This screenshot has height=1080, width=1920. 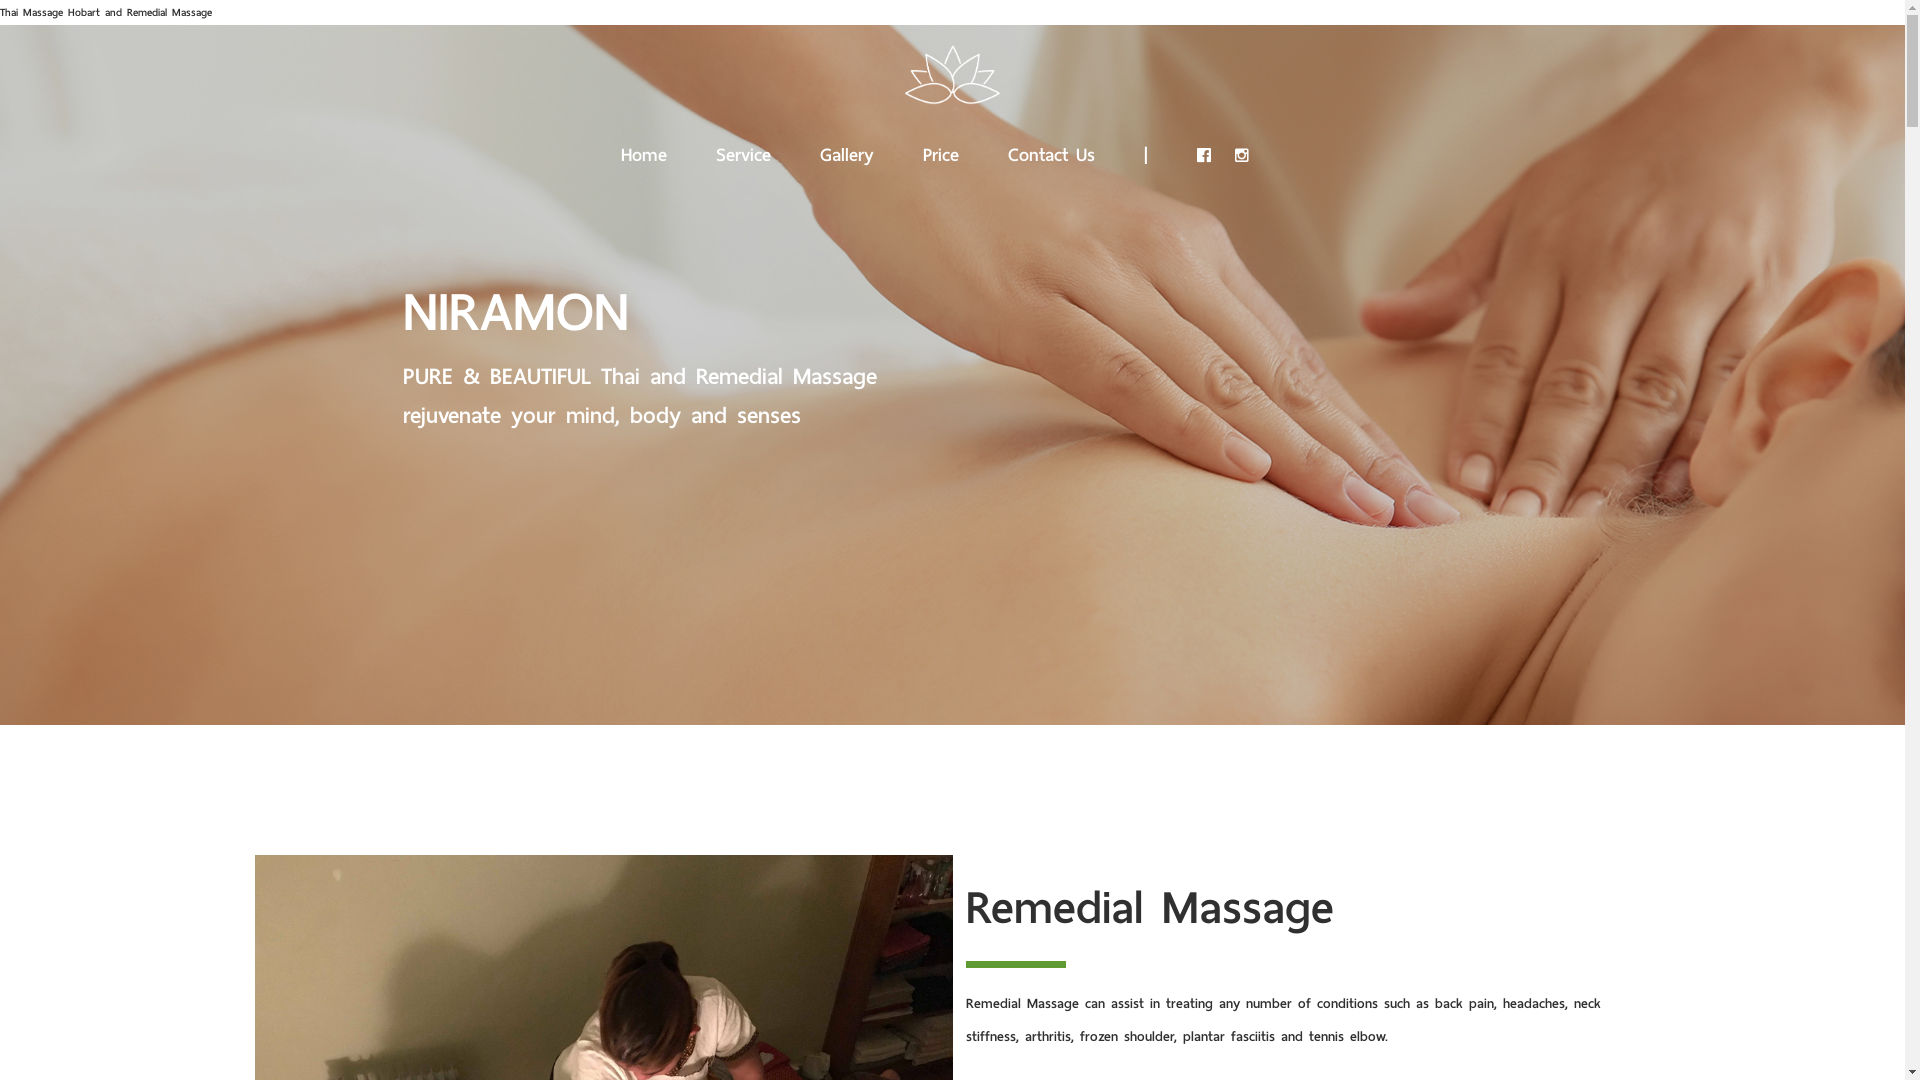 I want to click on Gallery, so click(x=847, y=150).